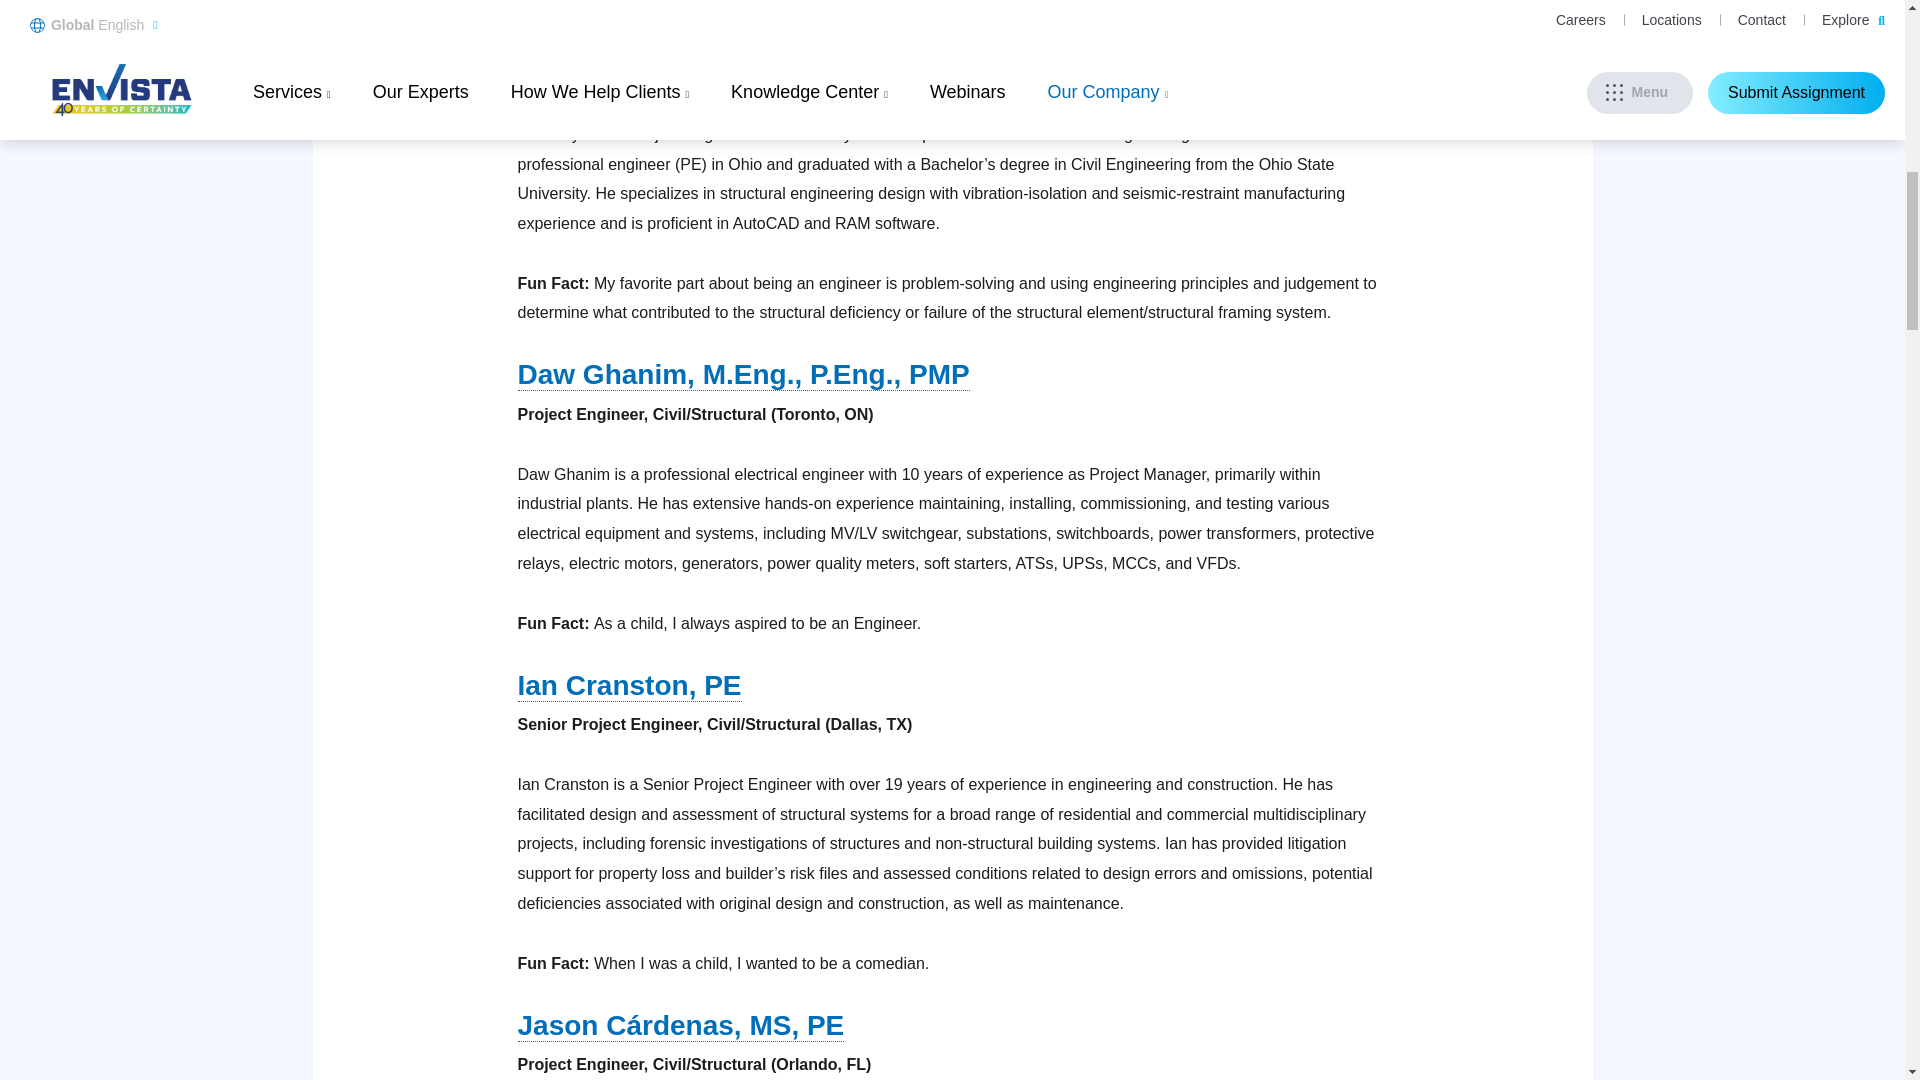 The image size is (1920, 1080). I want to click on Daw Ghanim, M.Eng., P.Eng., PMP, so click(744, 374).